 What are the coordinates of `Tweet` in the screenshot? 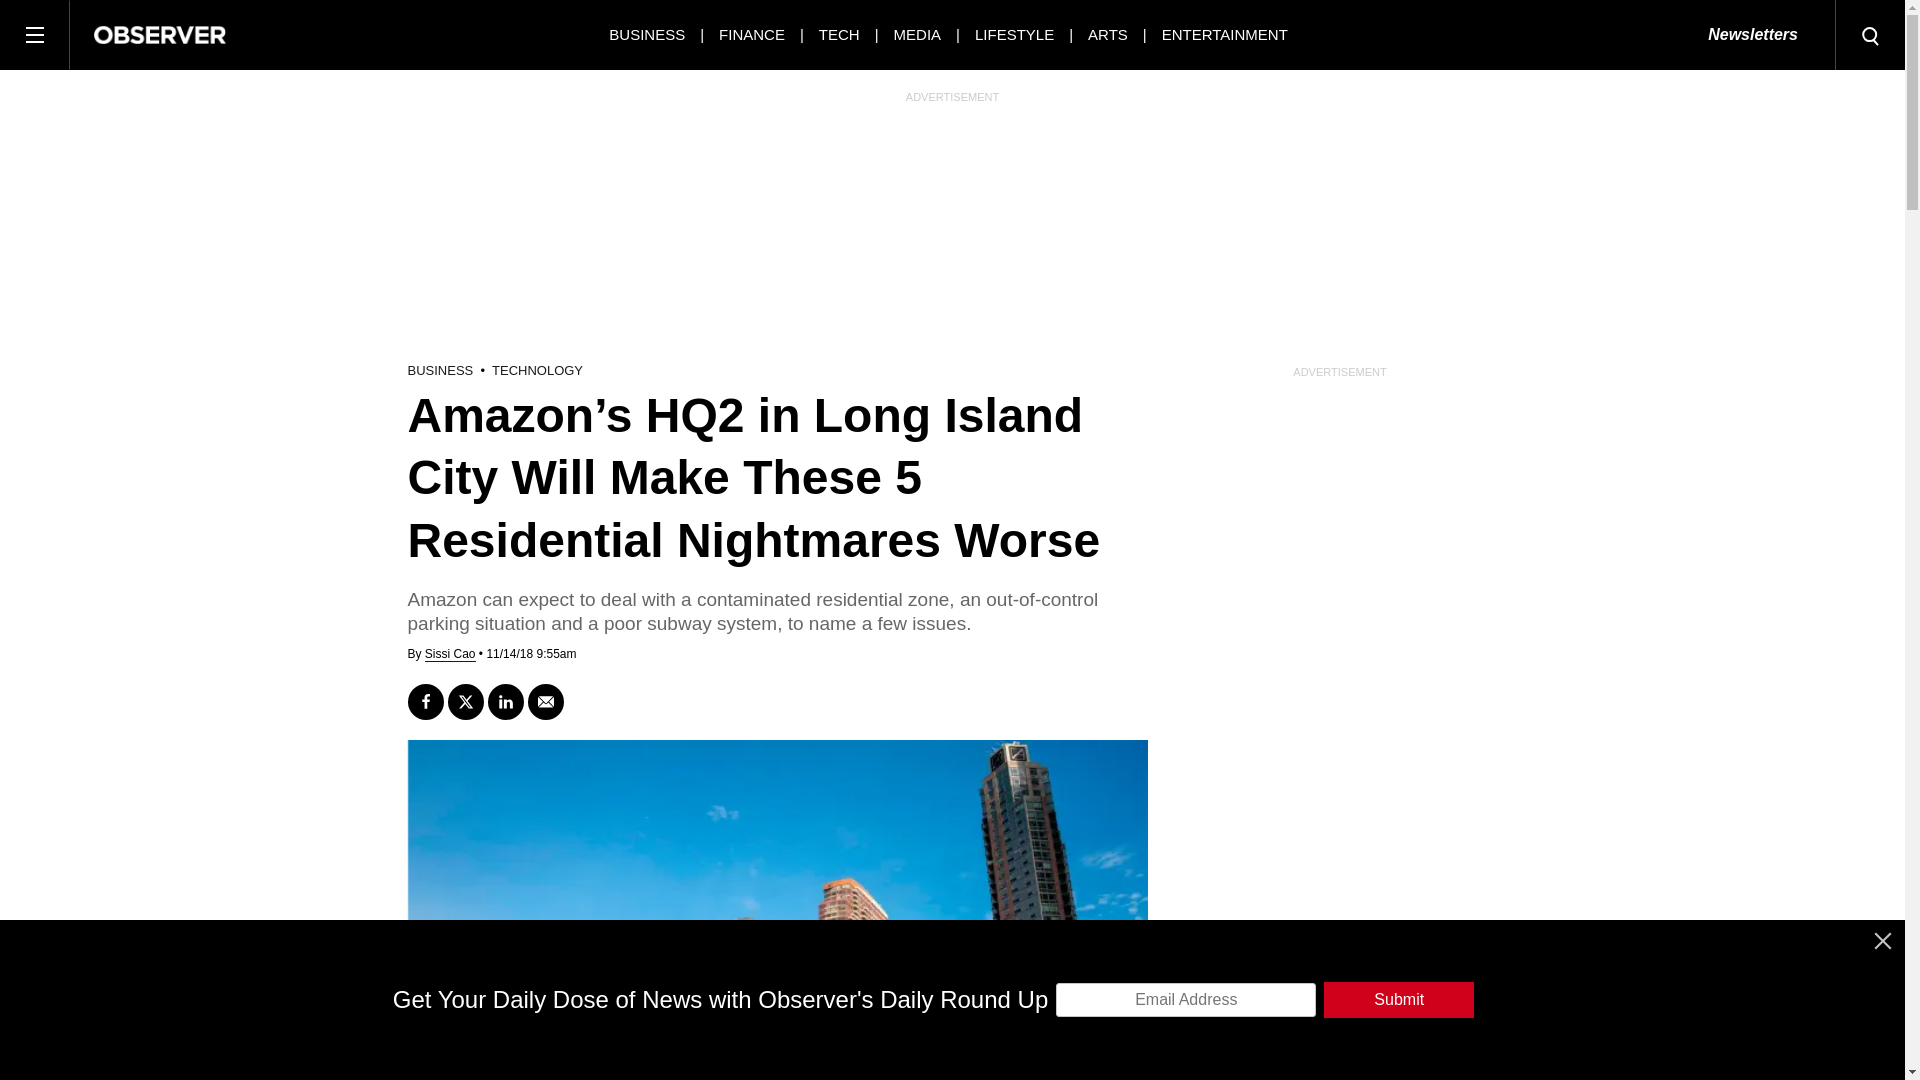 It's located at (465, 702).